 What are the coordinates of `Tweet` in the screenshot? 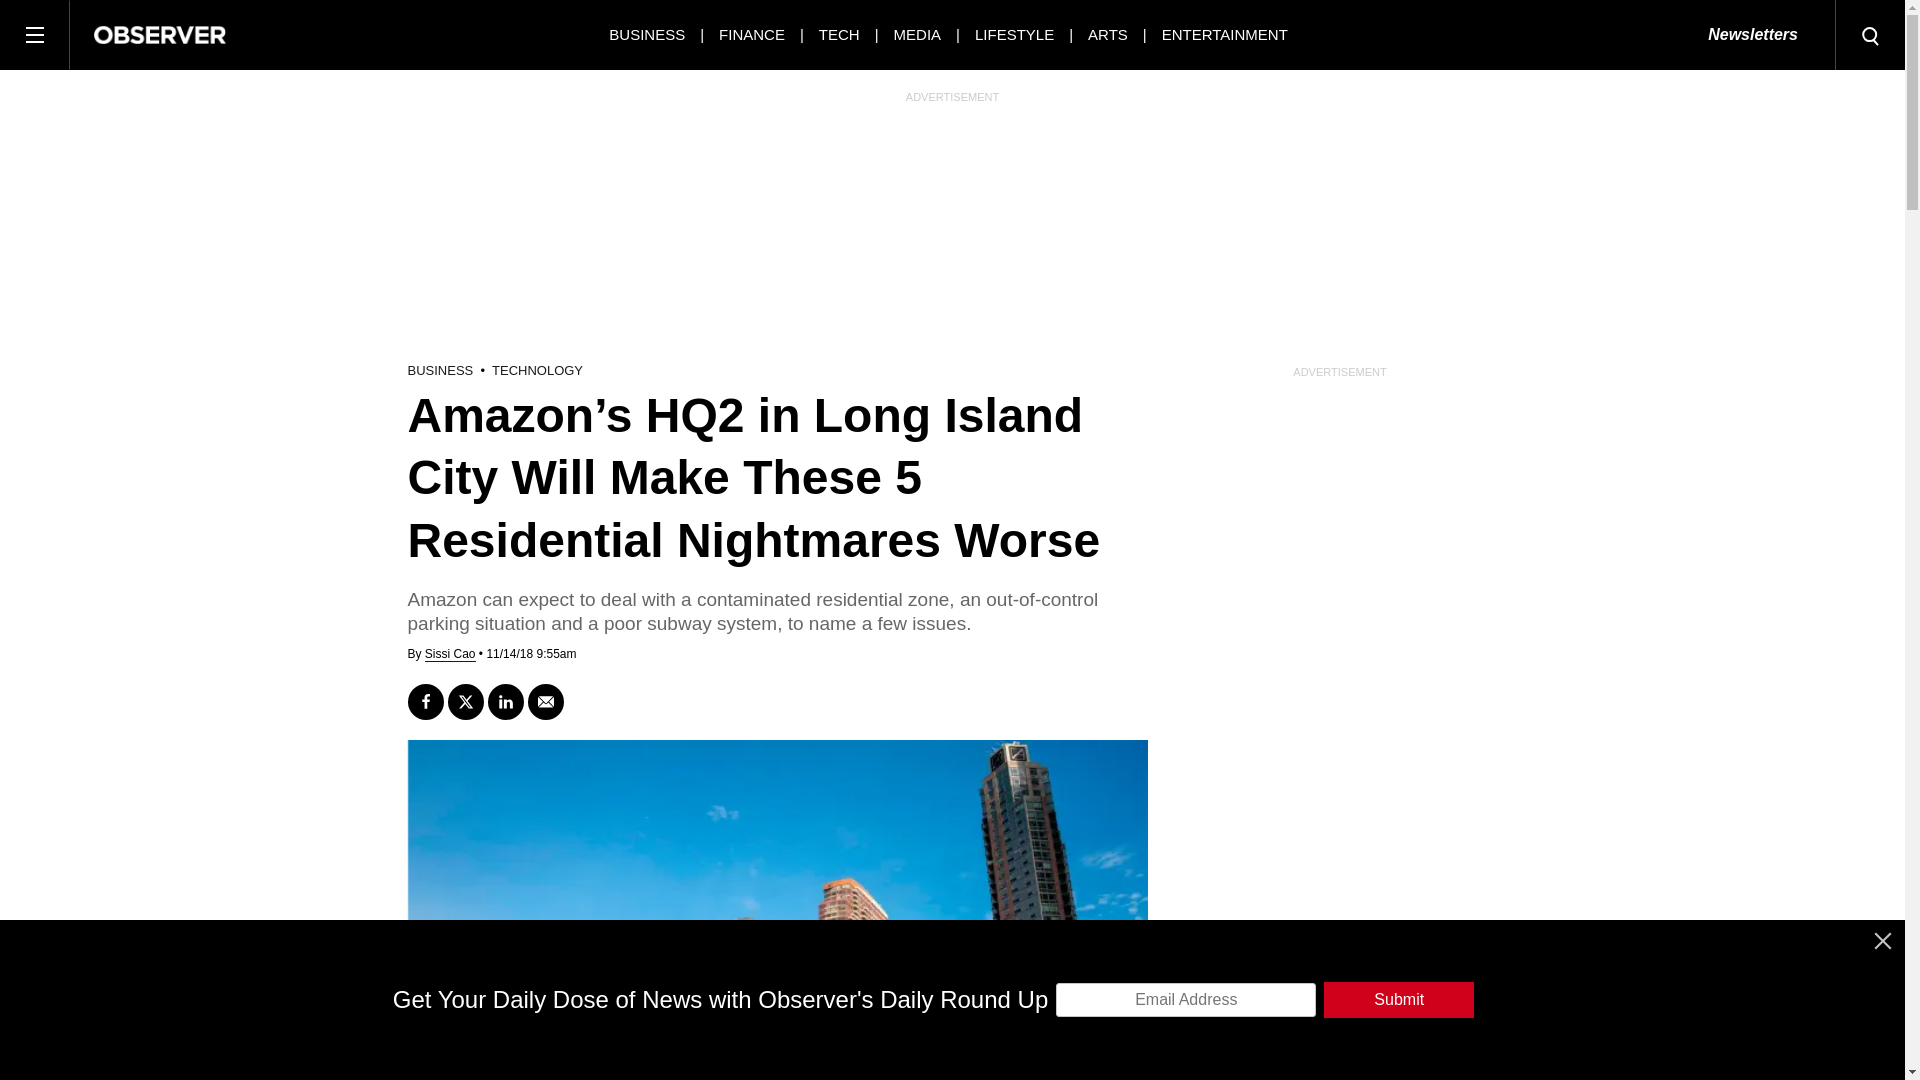 It's located at (465, 702).